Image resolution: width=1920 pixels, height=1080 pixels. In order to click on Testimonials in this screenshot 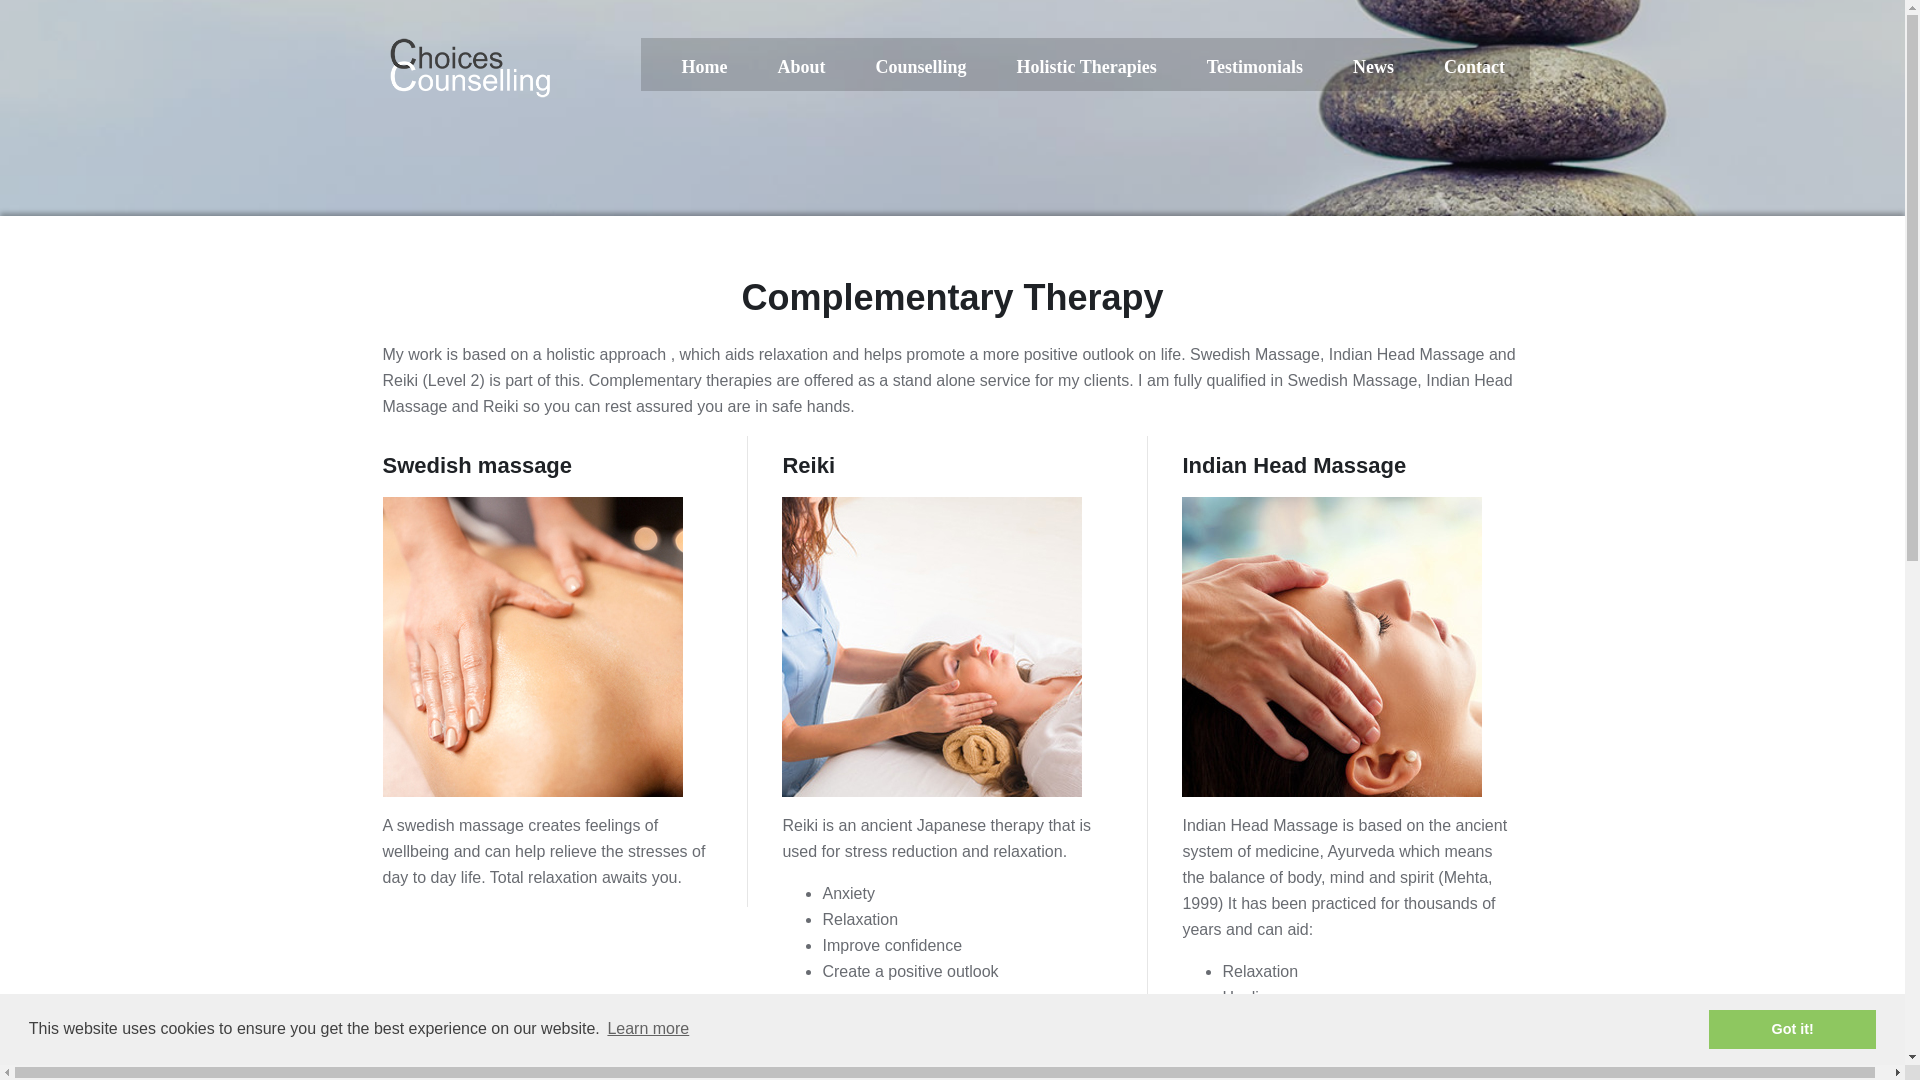, I will do `click(1255, 66)`.